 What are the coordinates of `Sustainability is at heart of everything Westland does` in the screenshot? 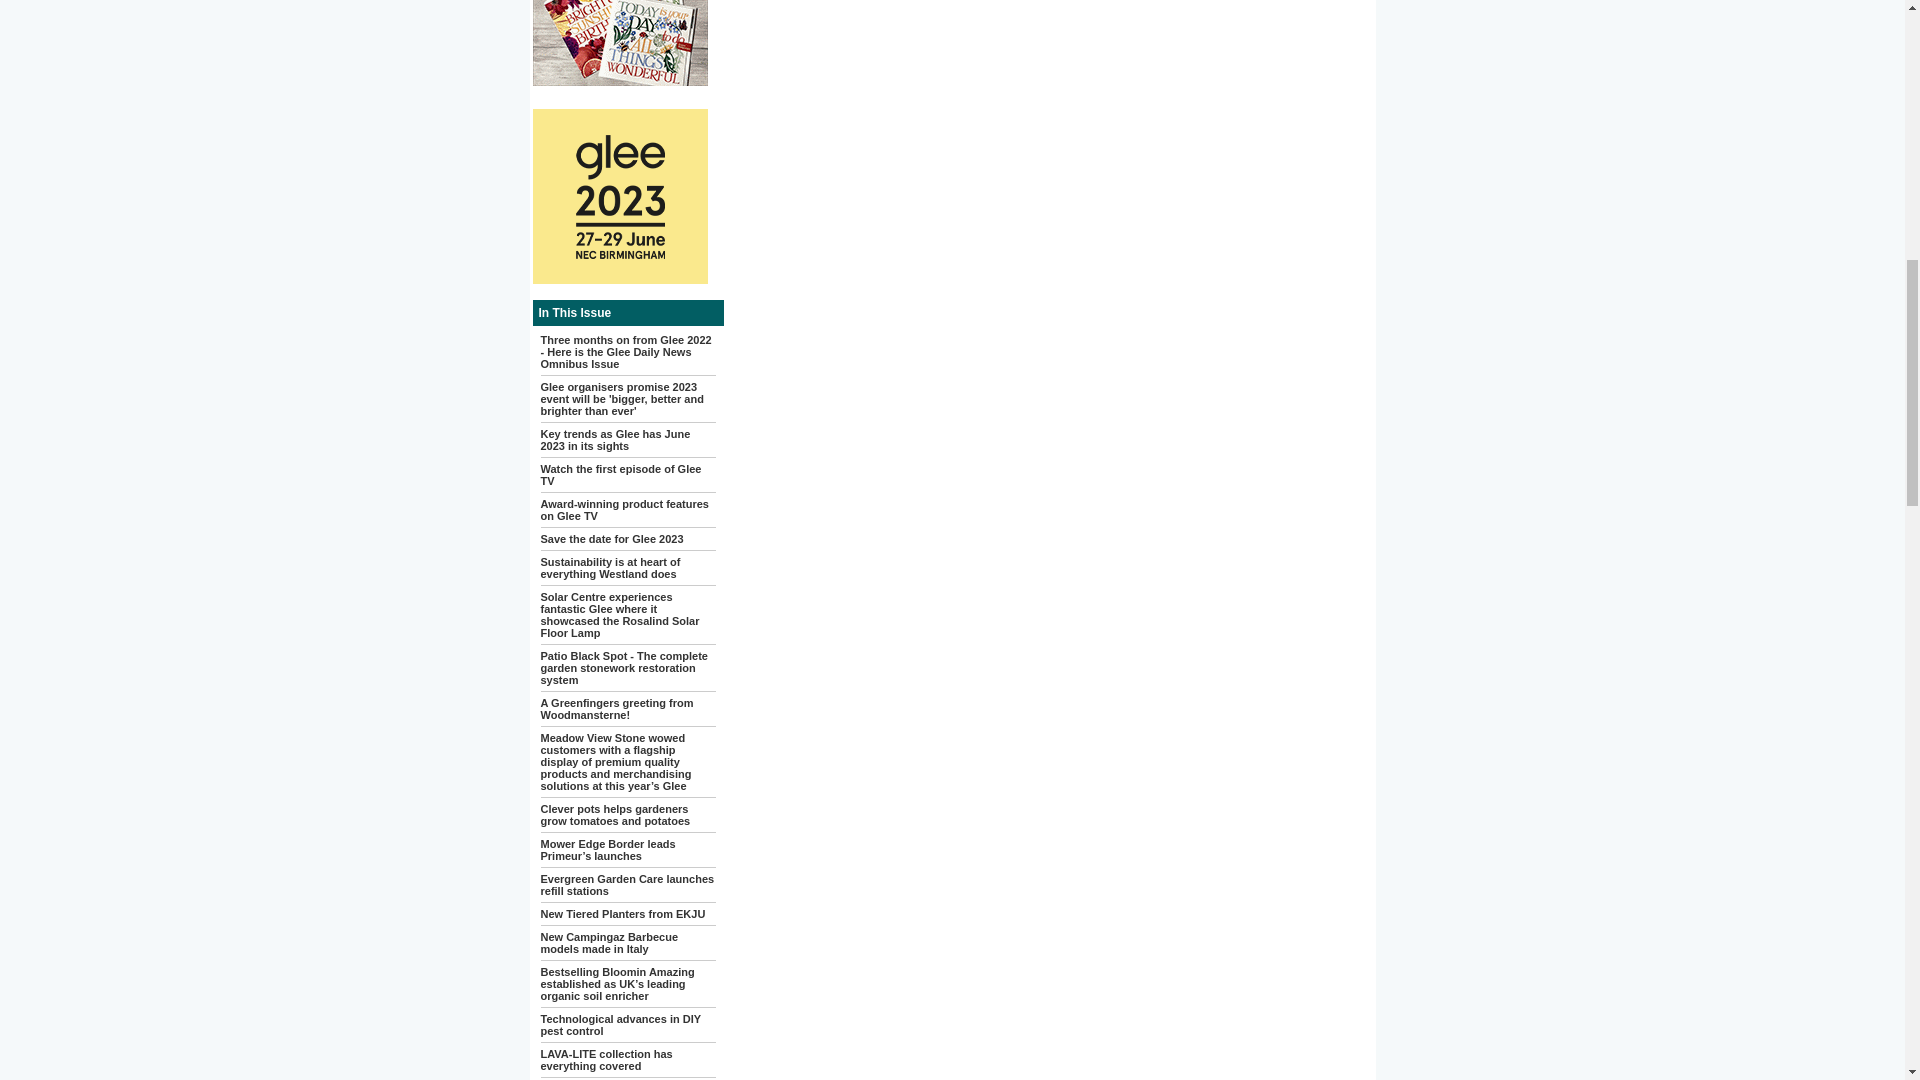 It's located at (609, 568).